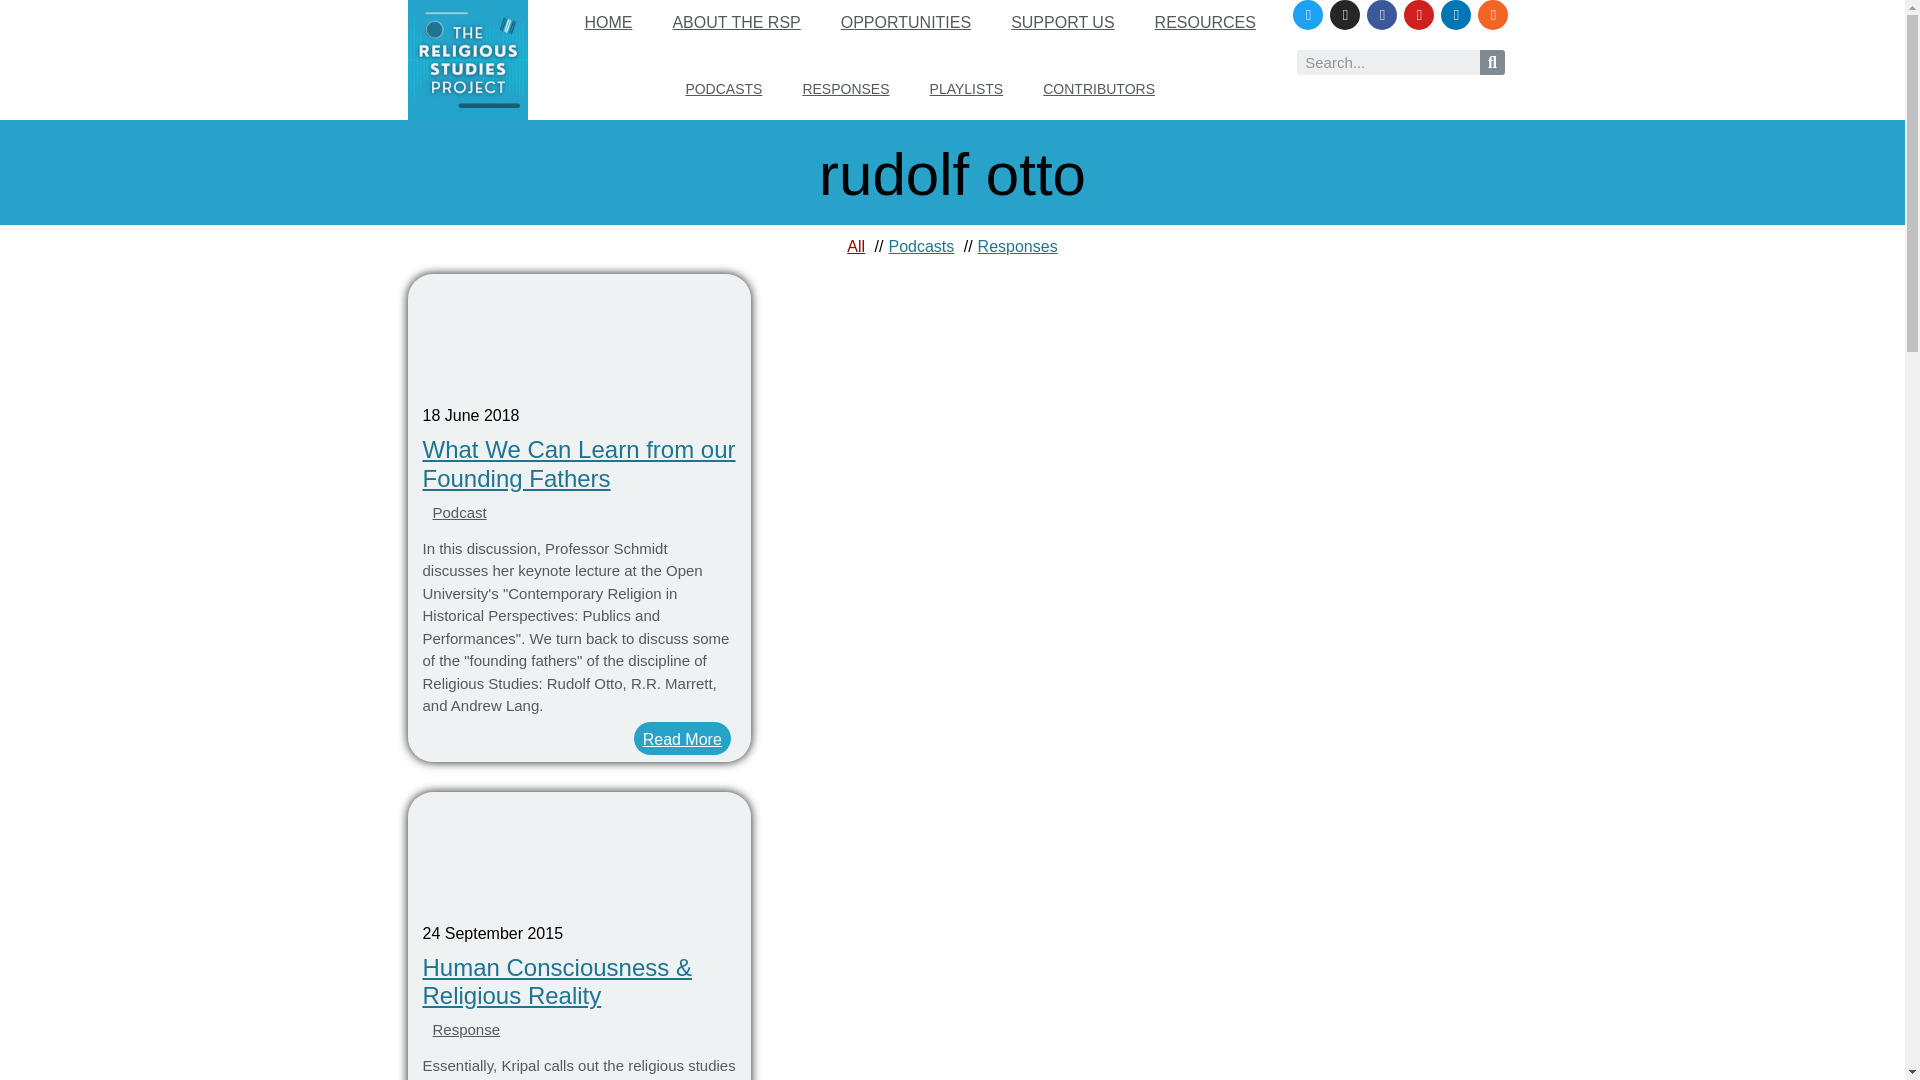  What do you see at coordinates (1388, 62) in the screenshot?
I see `Search` at bounding box center [1388, 62].